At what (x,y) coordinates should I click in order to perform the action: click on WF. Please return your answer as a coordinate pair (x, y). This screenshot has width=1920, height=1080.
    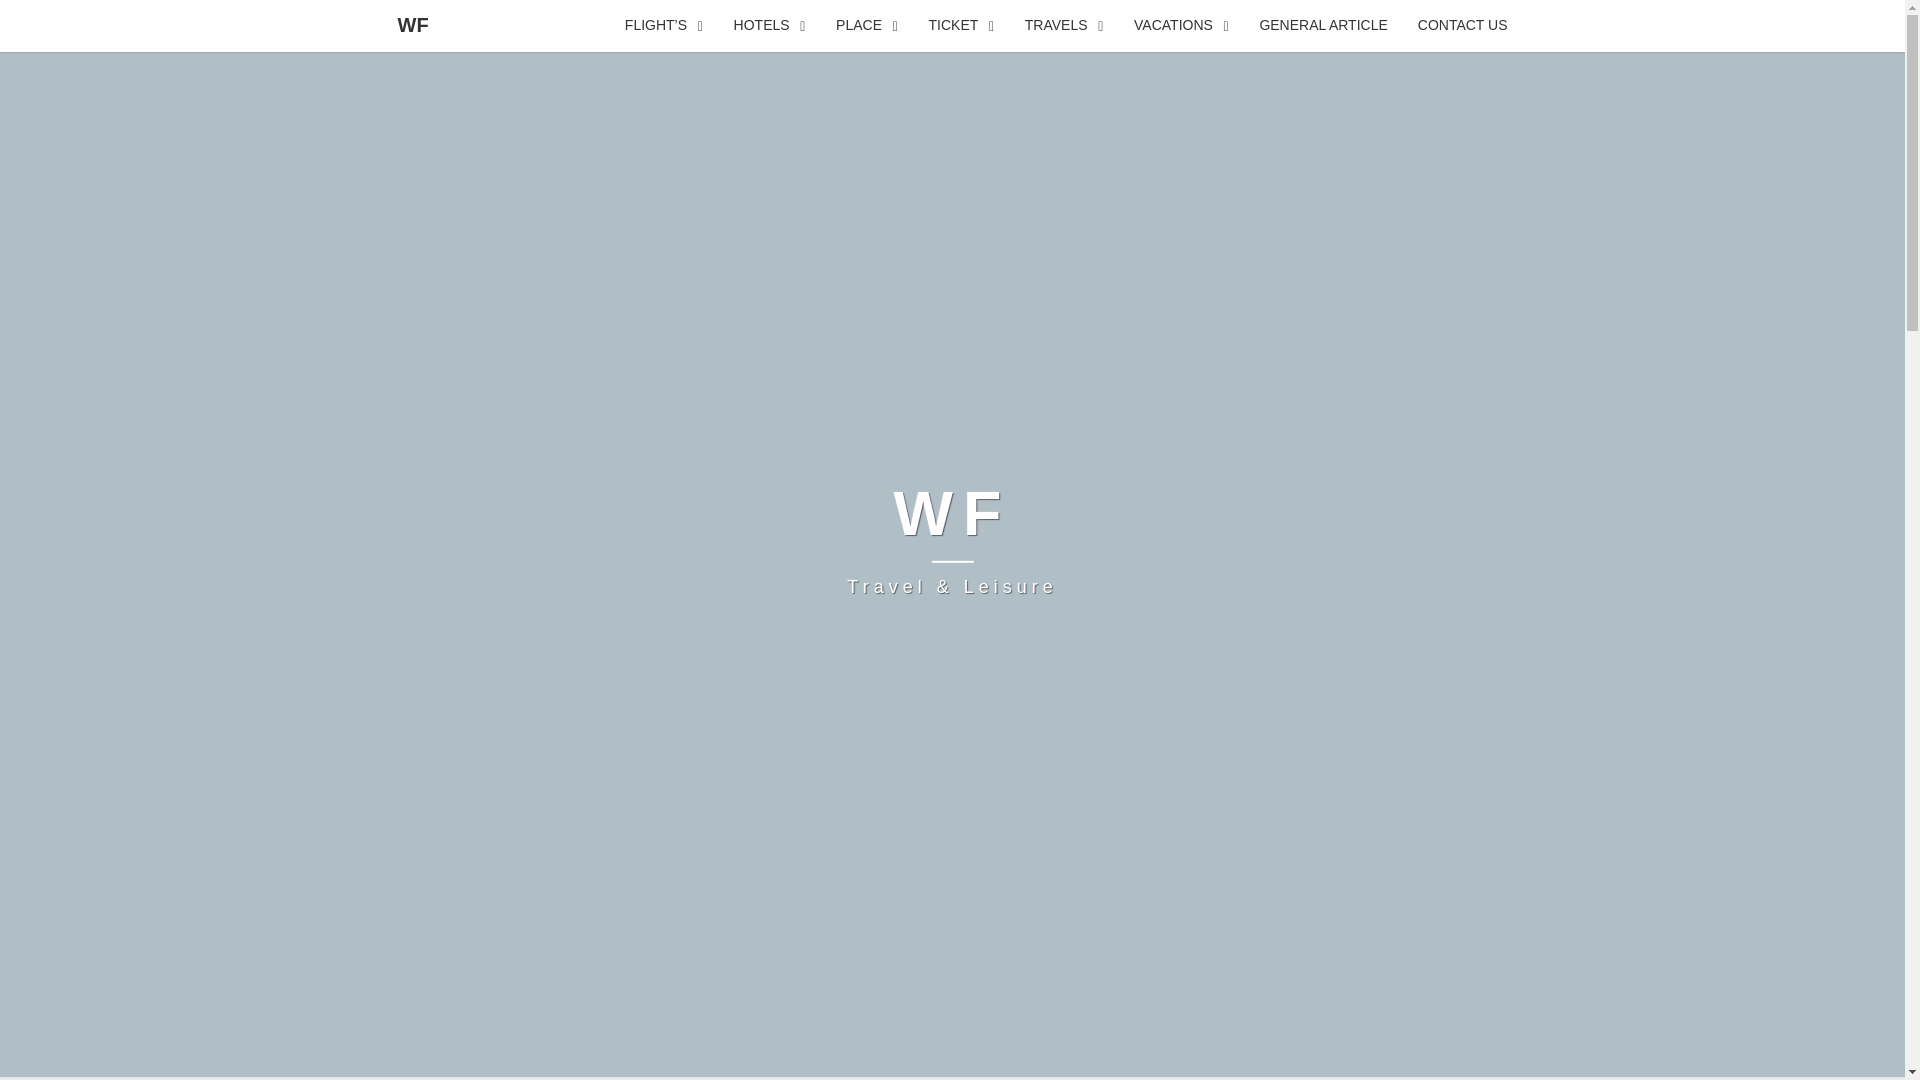
    Looking at the image, I should click on (412, 24).